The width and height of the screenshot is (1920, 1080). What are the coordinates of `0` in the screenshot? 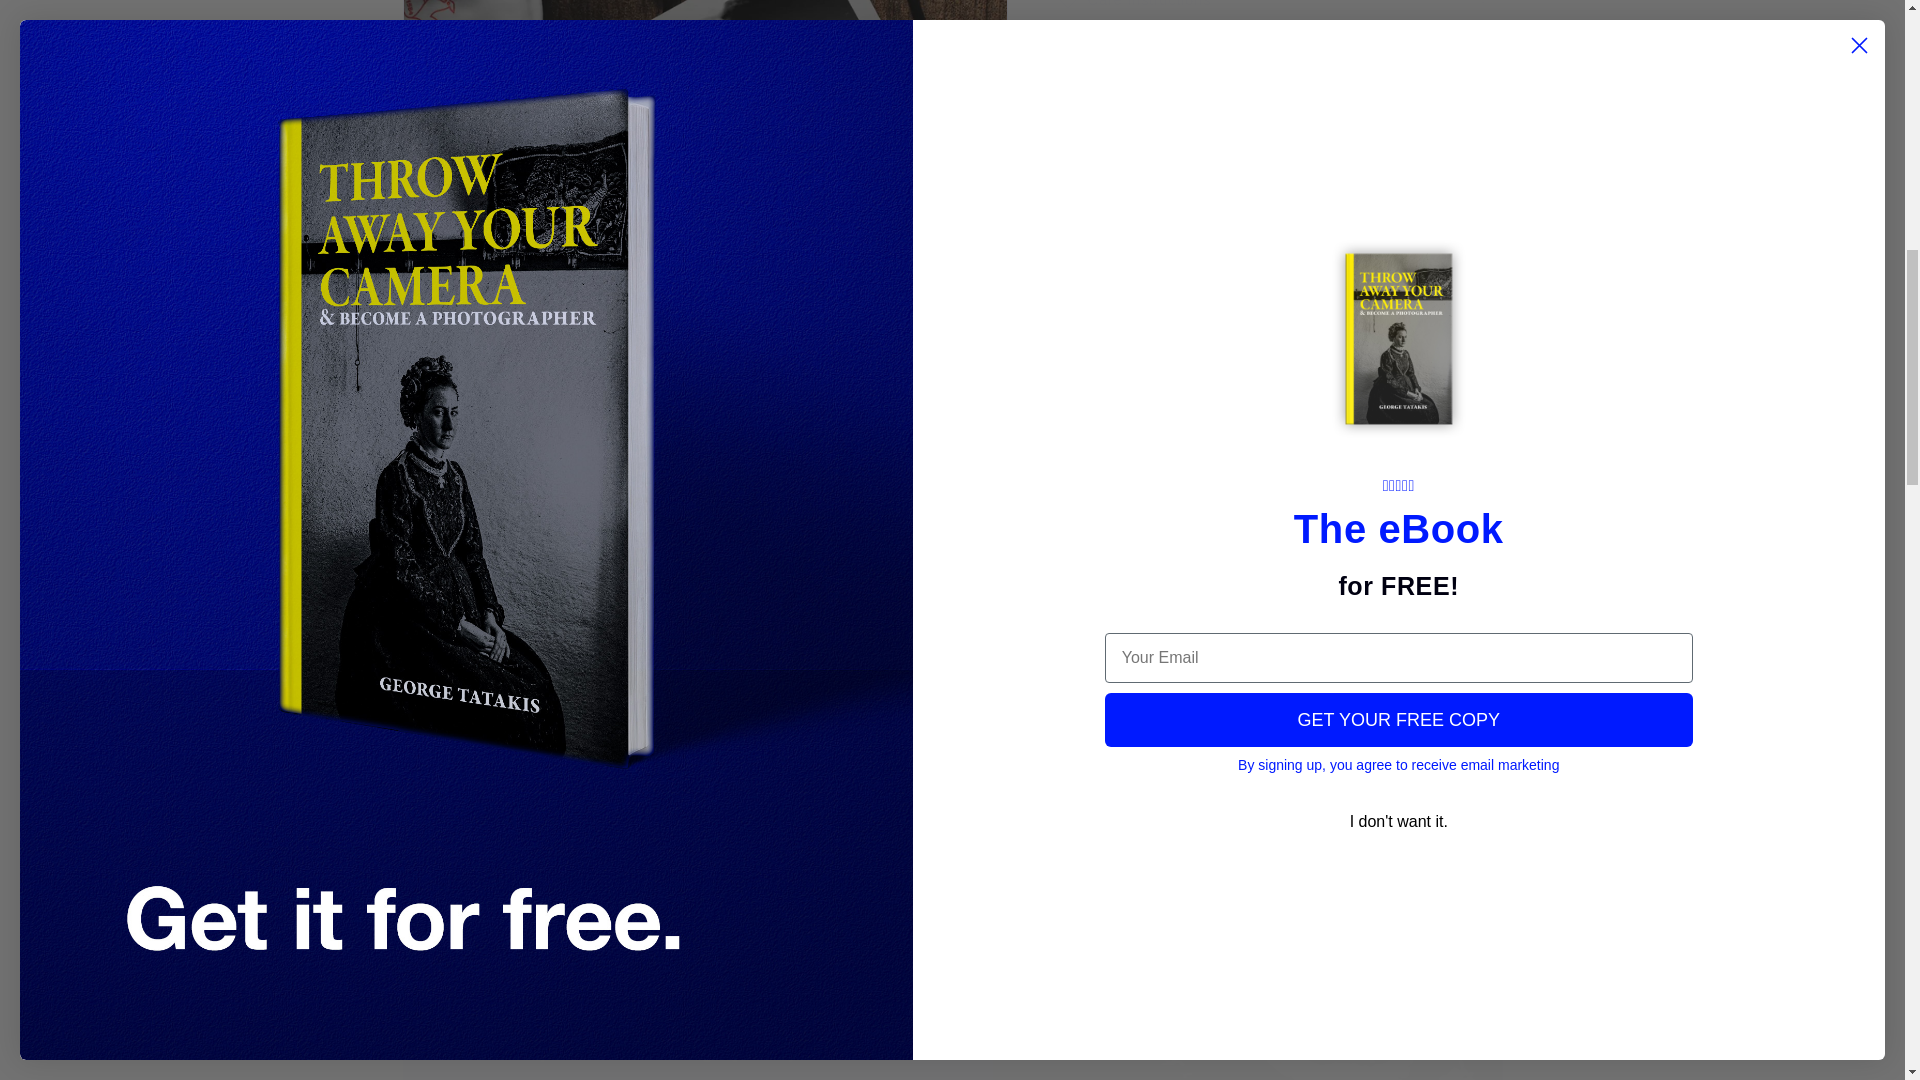 It's located at (1174, 621).